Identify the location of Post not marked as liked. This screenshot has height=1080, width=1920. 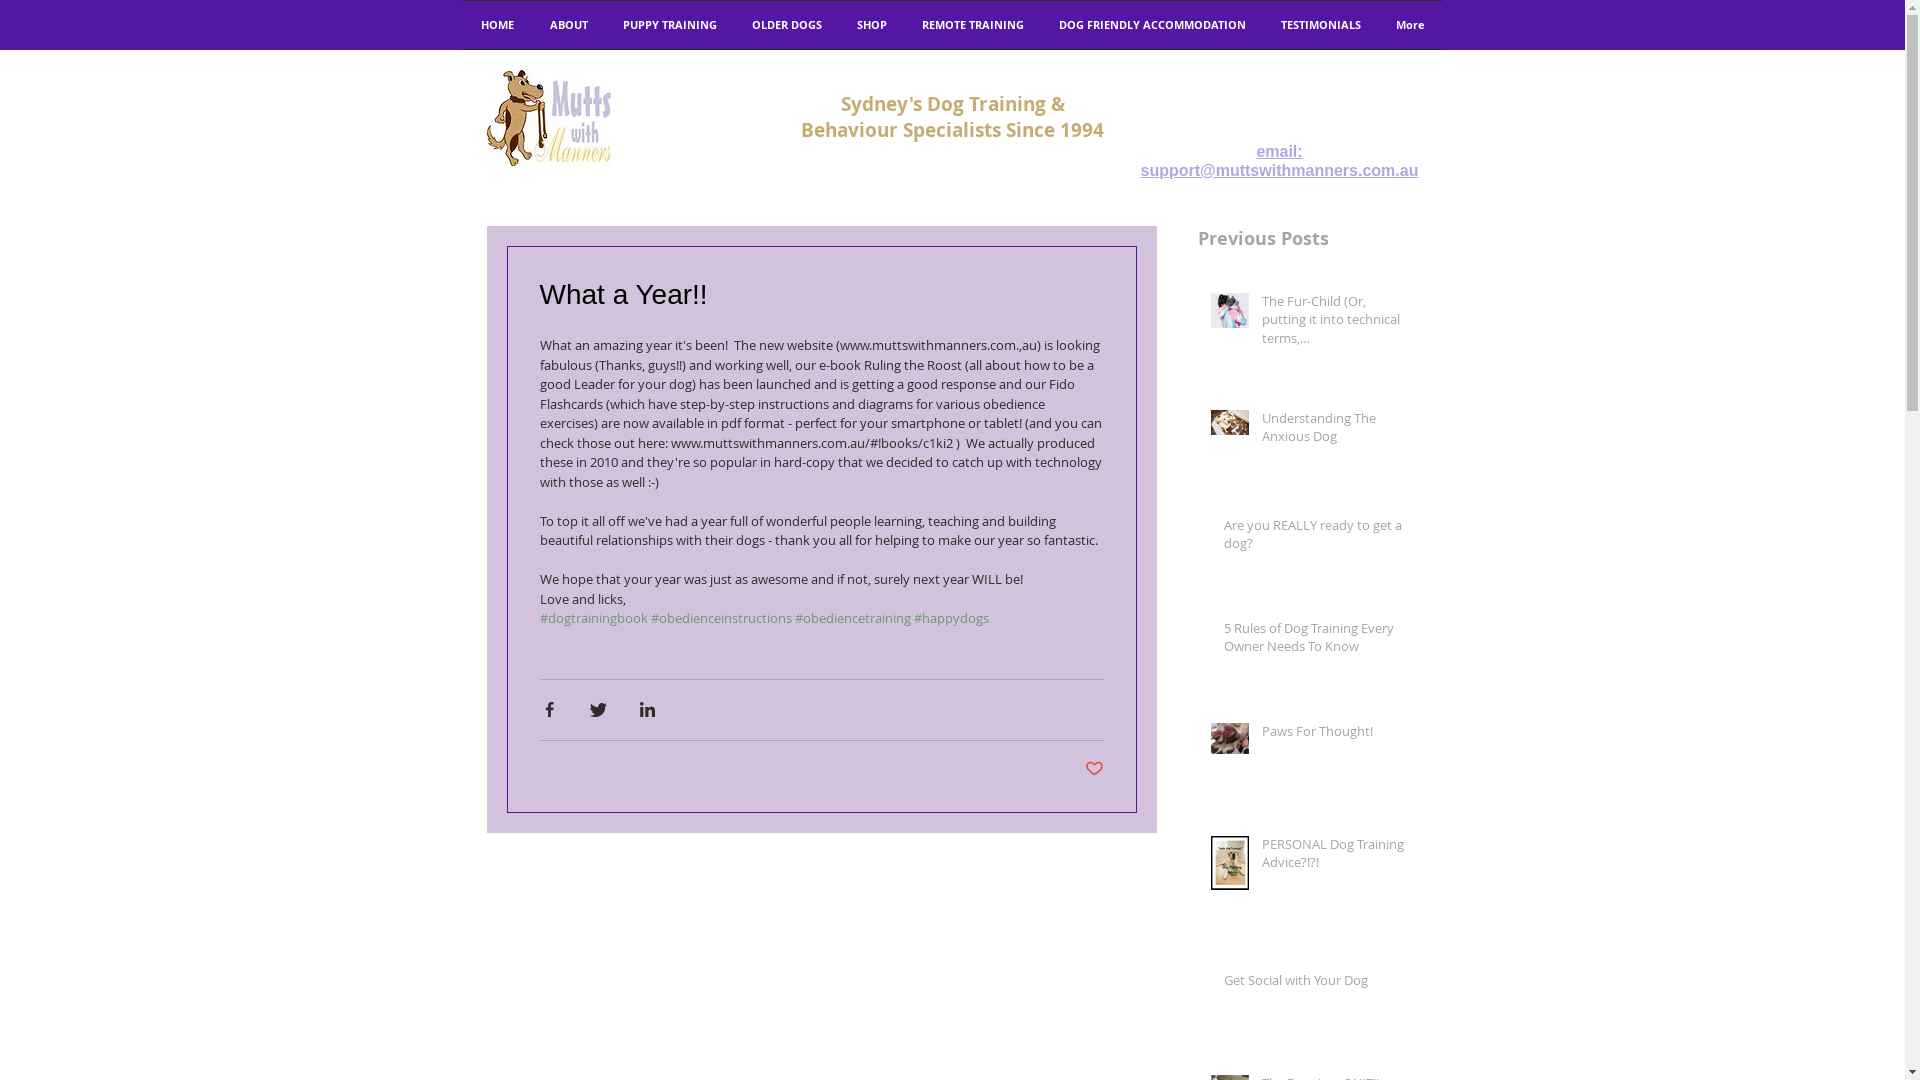
(1094, 769).